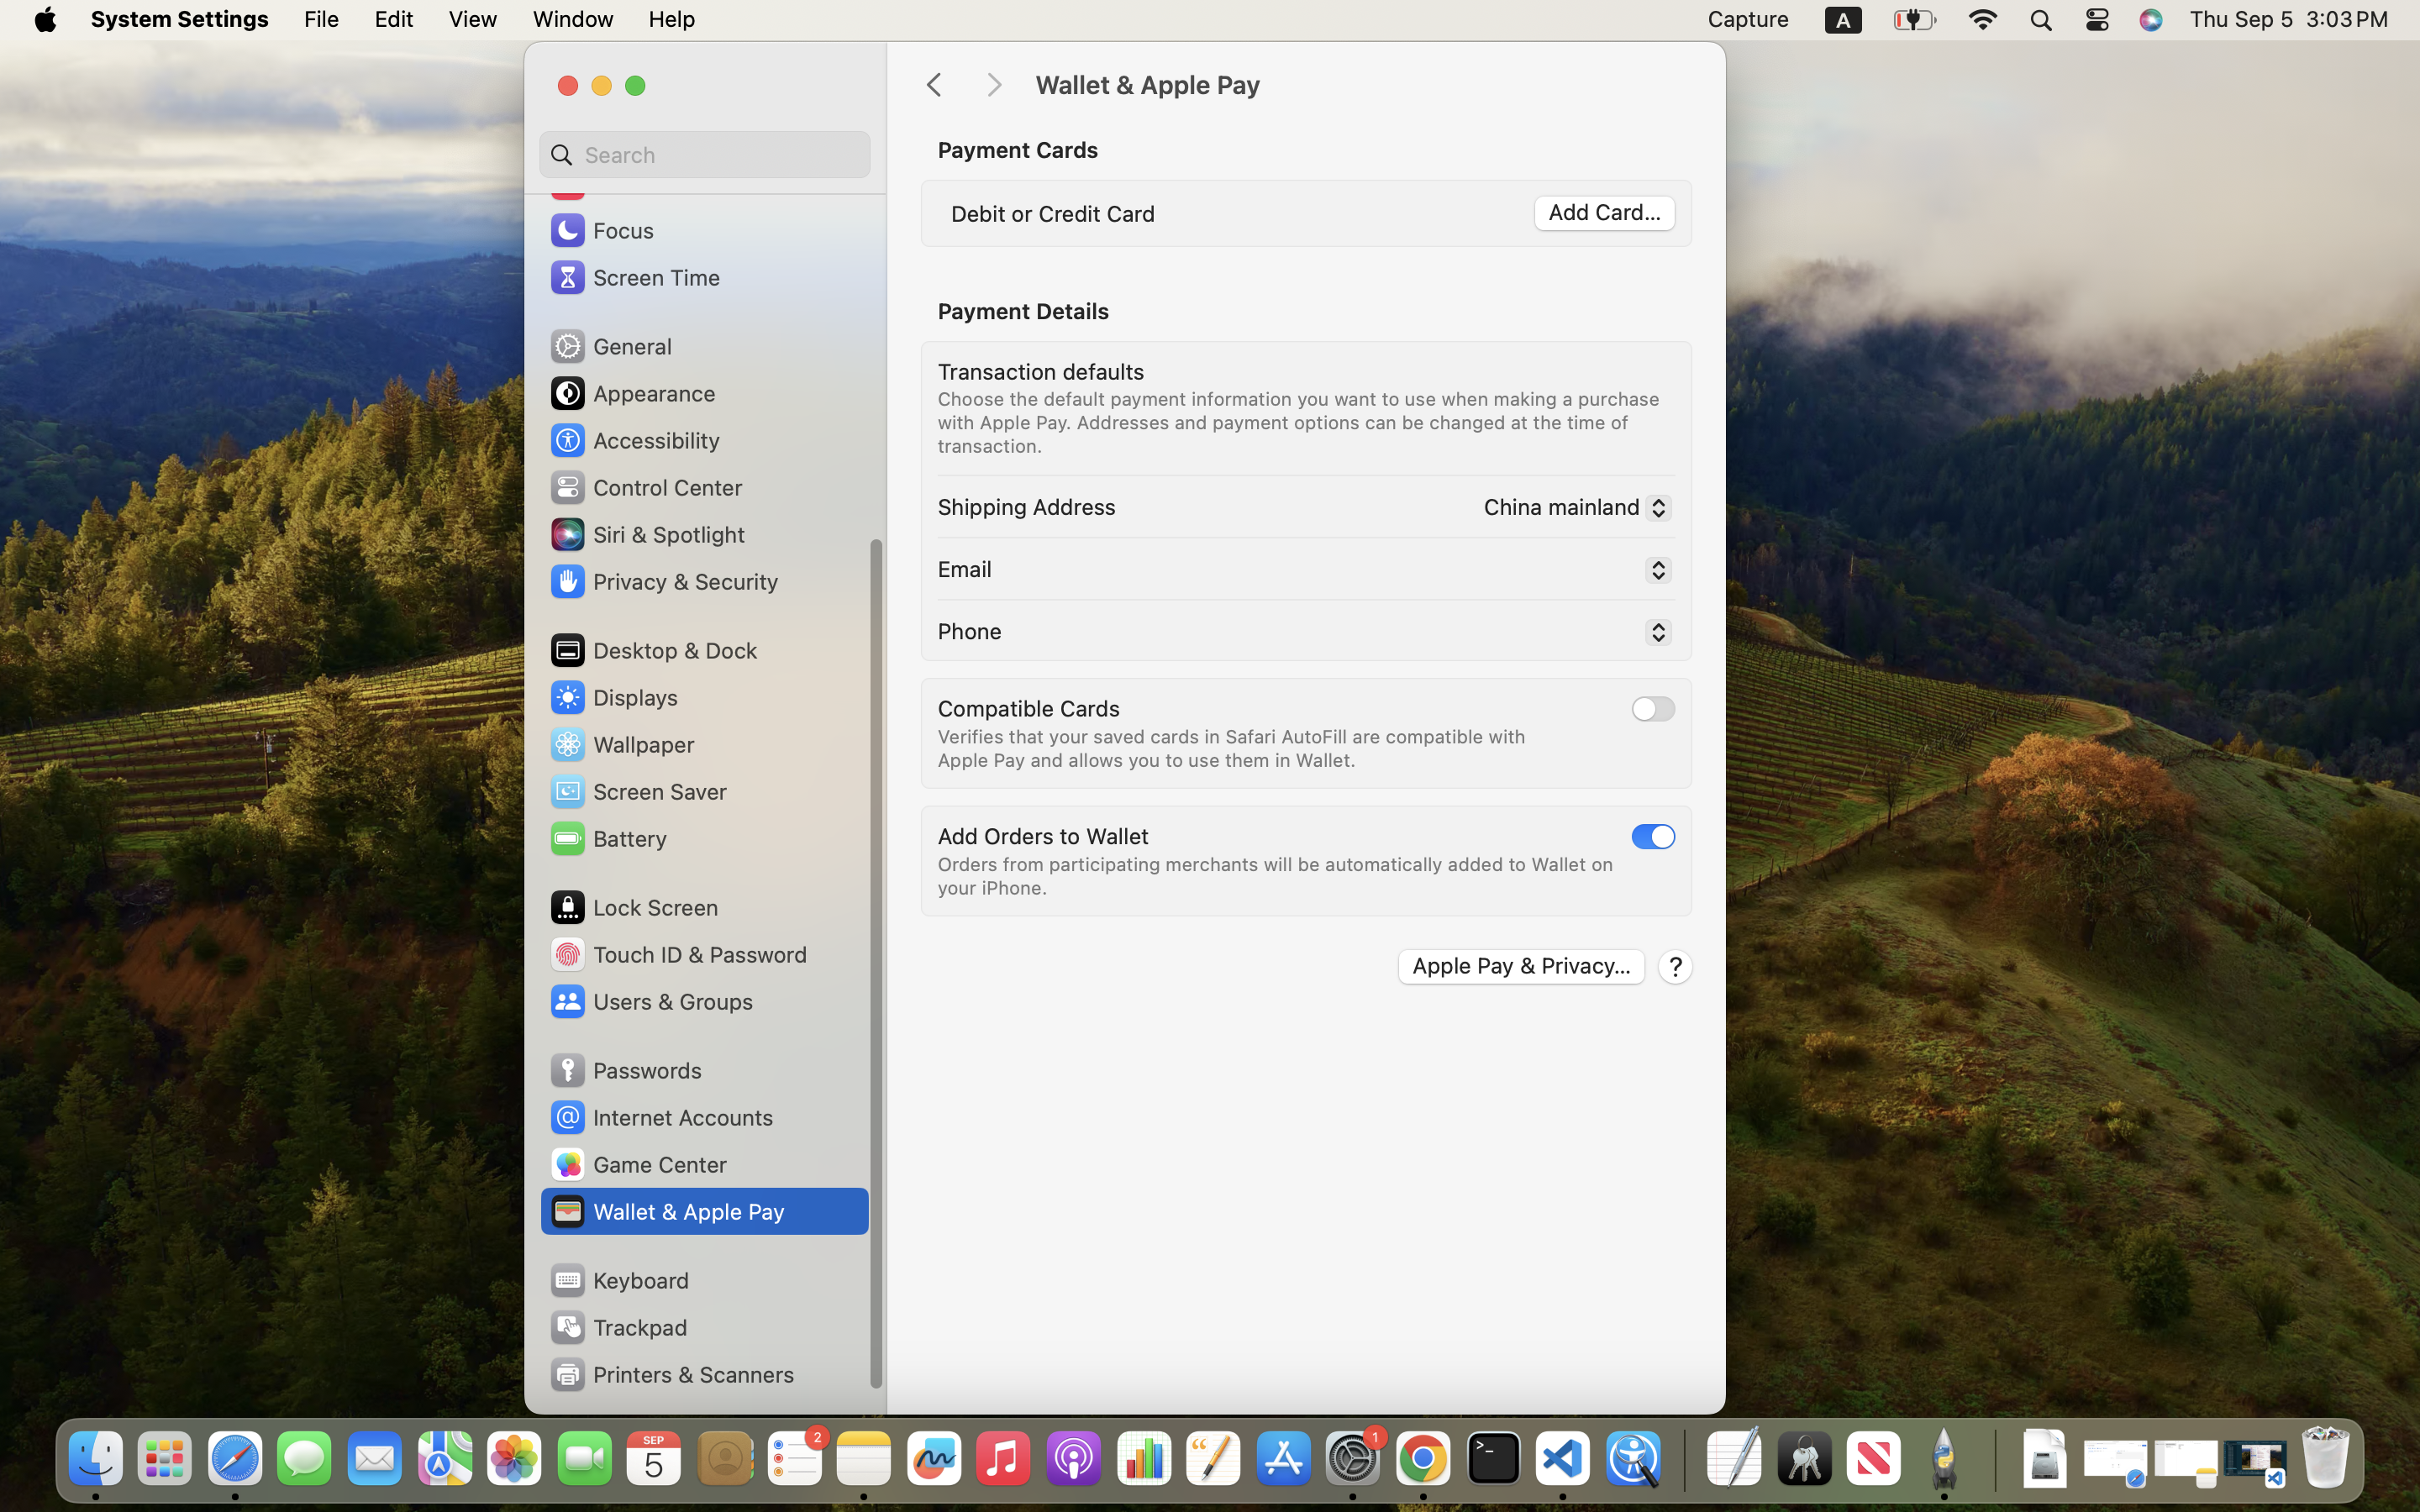 The height and width of the screenshot is (1512, 2420). What do you see at coordinates (965, 568) in the screenshot?
I see `Email` at bounding box center [965, 568].